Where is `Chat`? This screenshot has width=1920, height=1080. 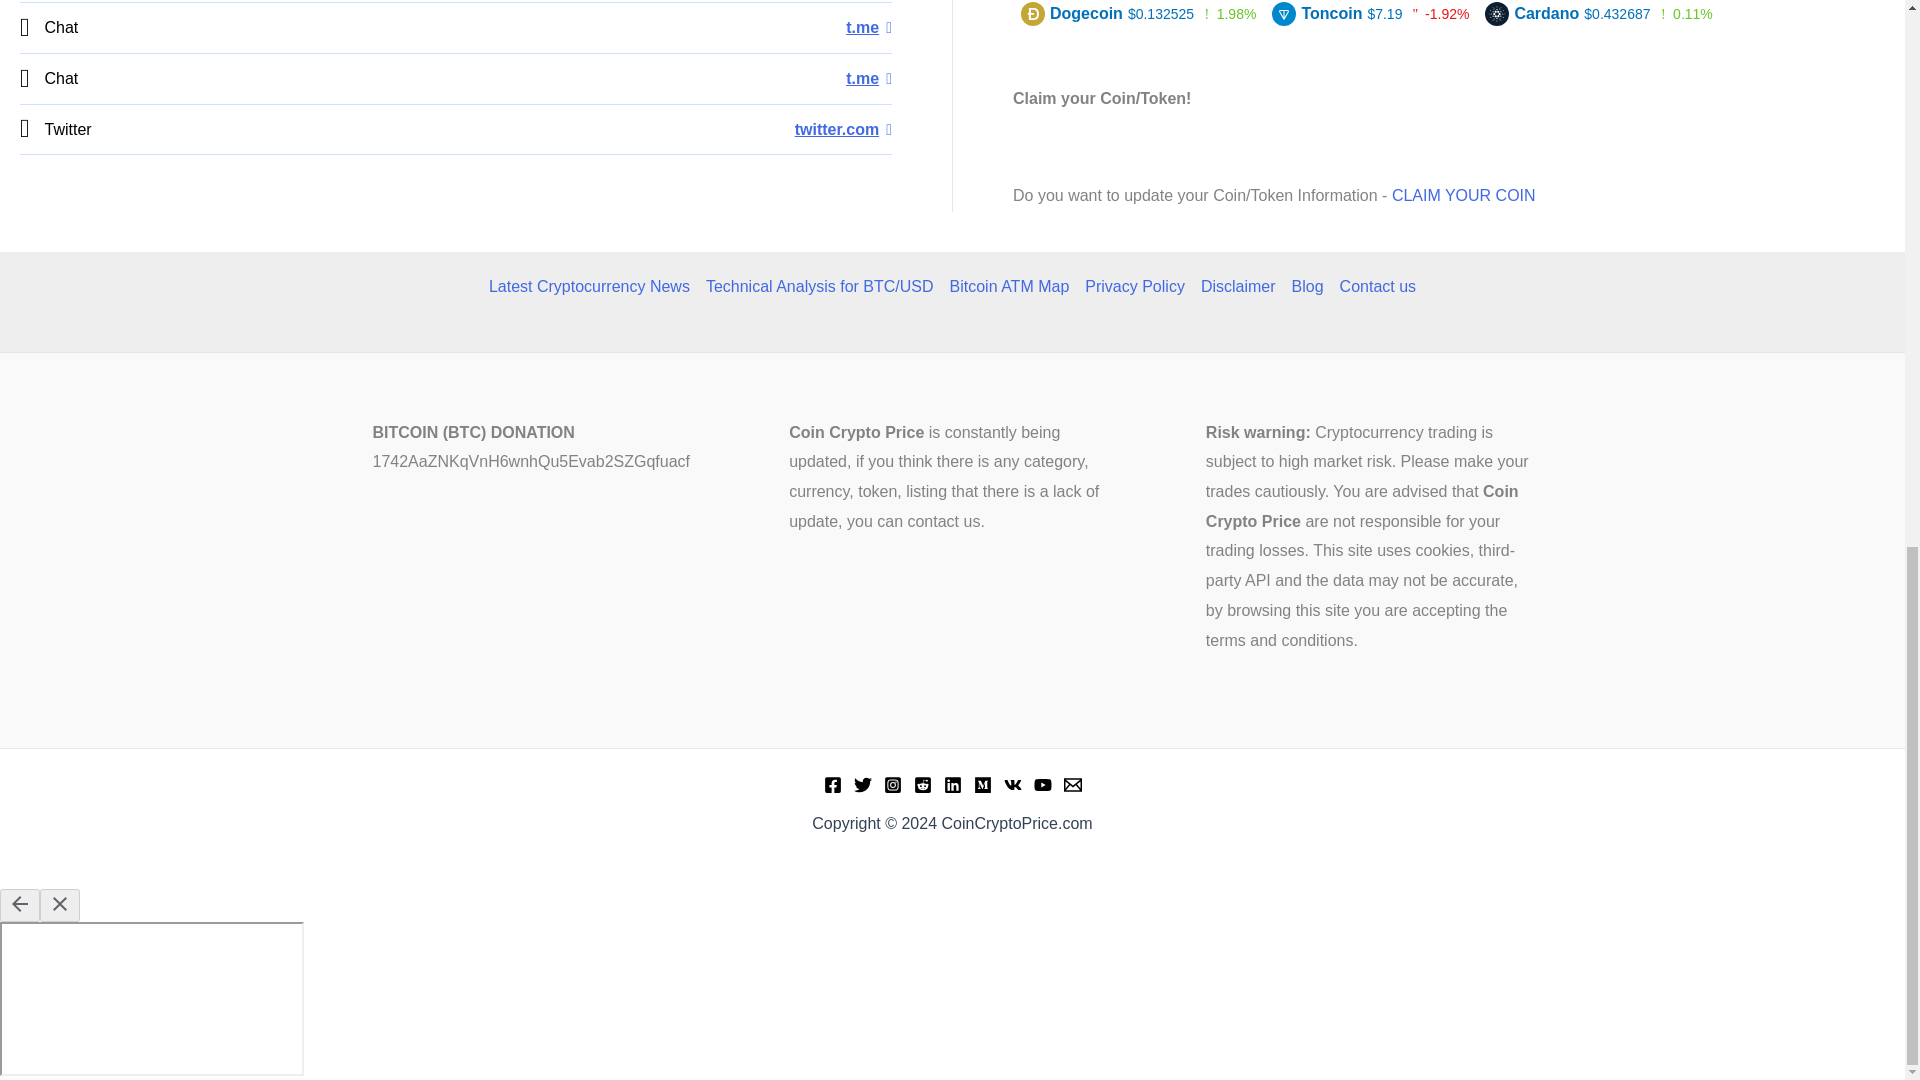 Chat is located at coordinates (869, 78).